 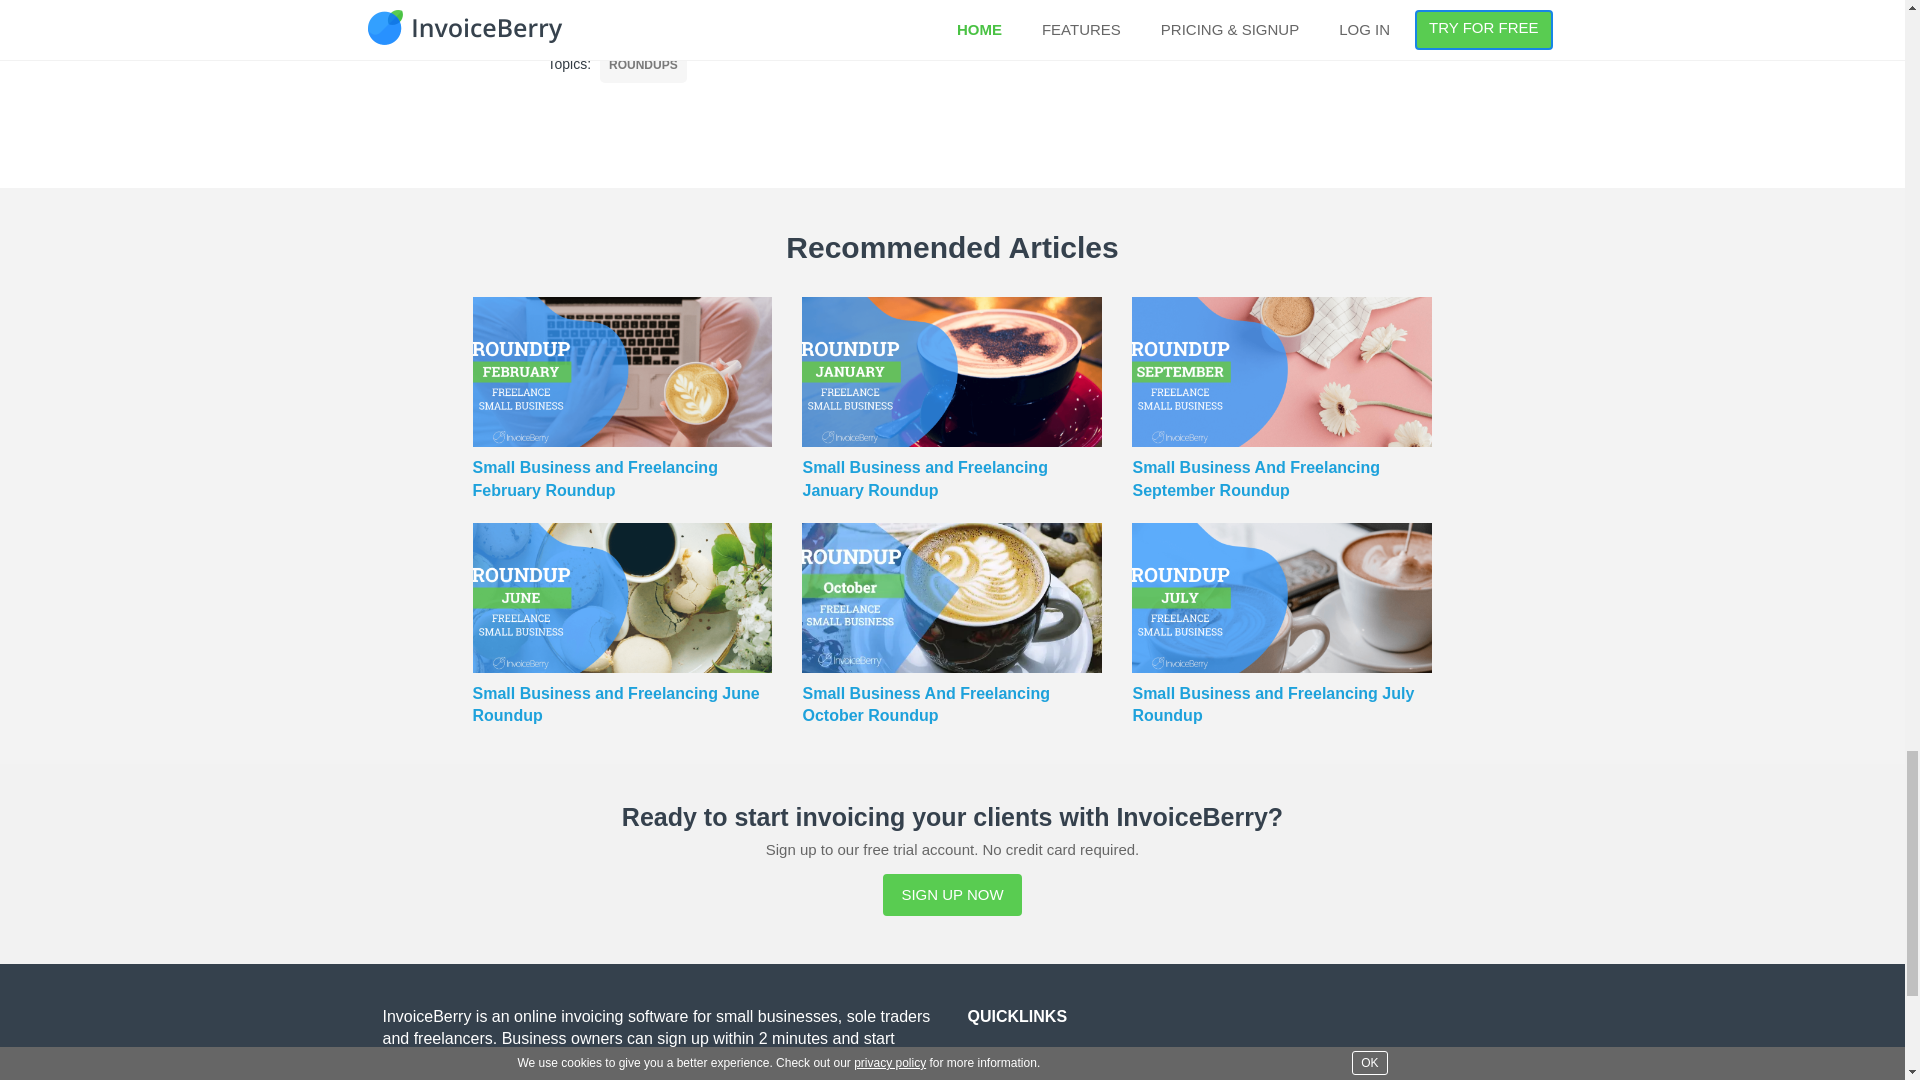 I want to click on small-business-freelance-roundup-february, so click(x=622, y=372).